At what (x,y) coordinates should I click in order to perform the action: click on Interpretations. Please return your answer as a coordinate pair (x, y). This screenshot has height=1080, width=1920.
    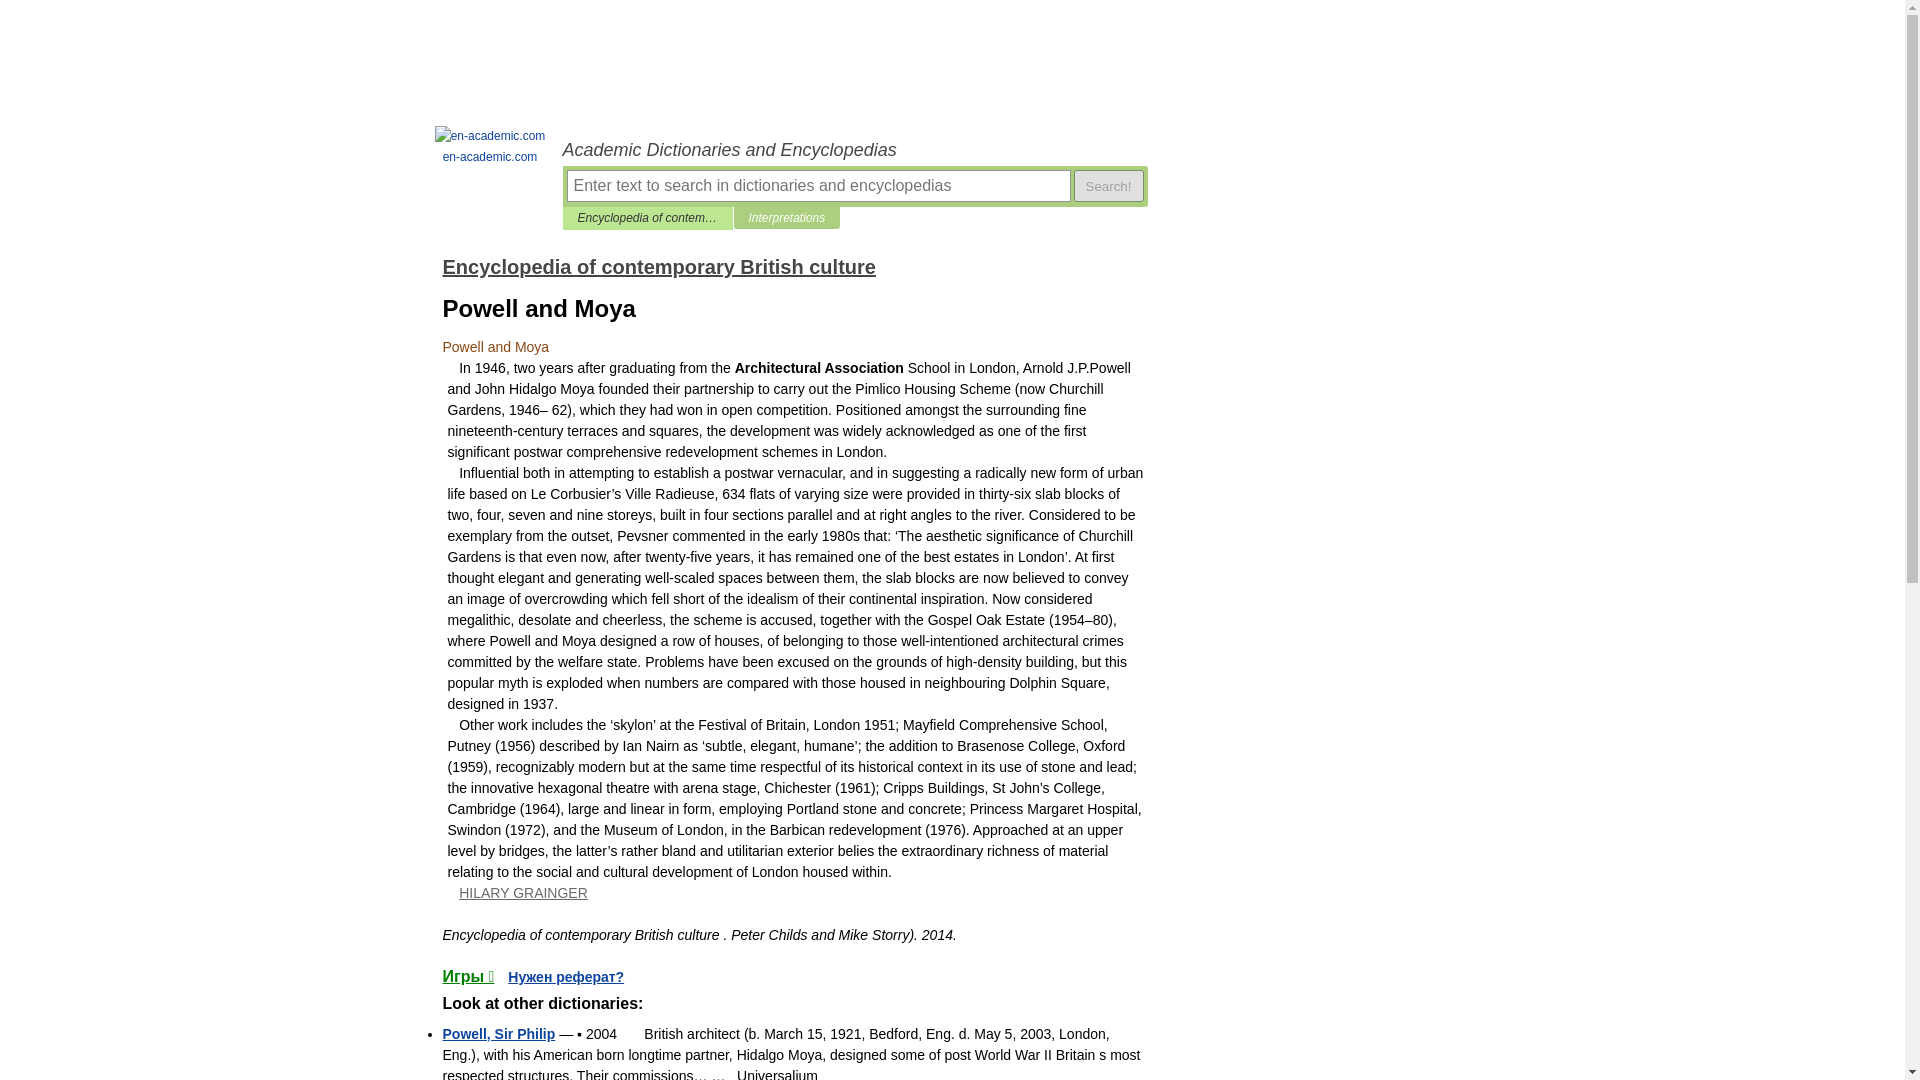
    Looking at the image, I should click on (786, 218).